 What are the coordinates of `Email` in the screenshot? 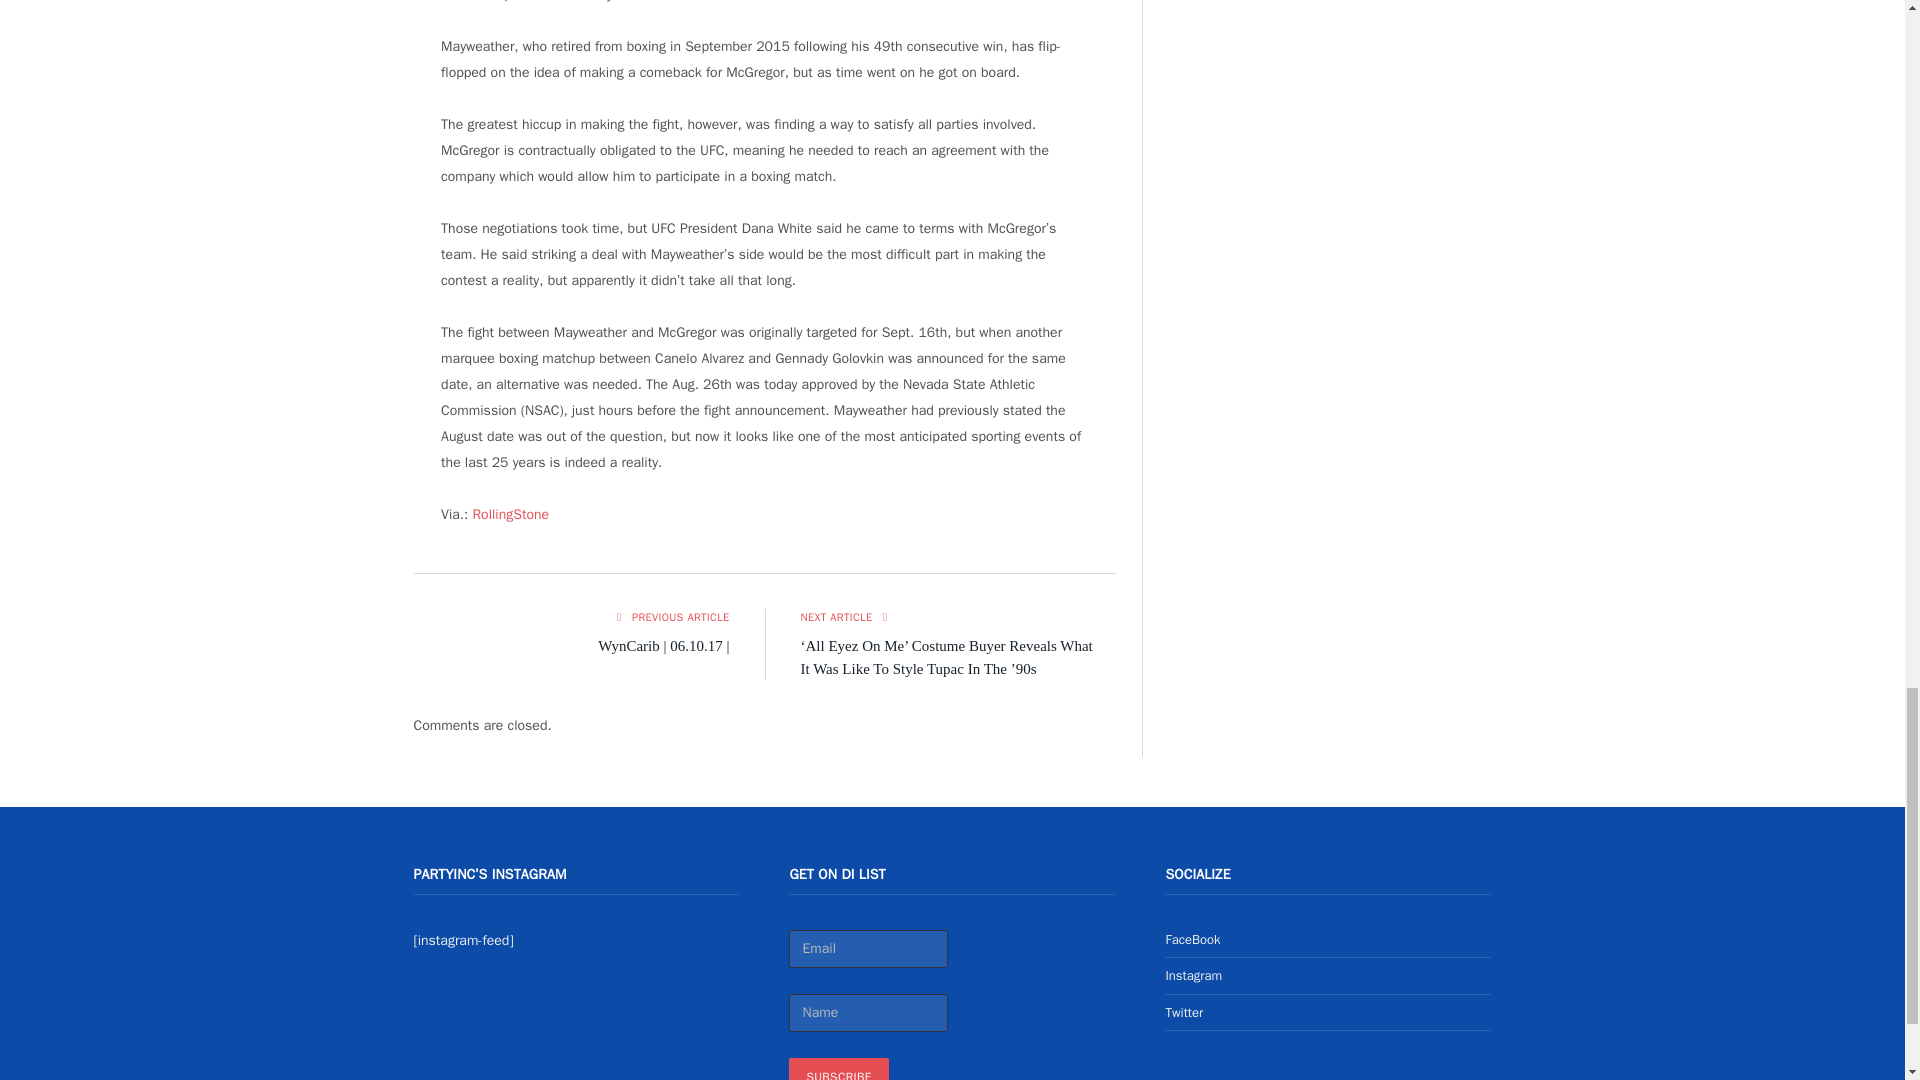 It's located at (868, 948).